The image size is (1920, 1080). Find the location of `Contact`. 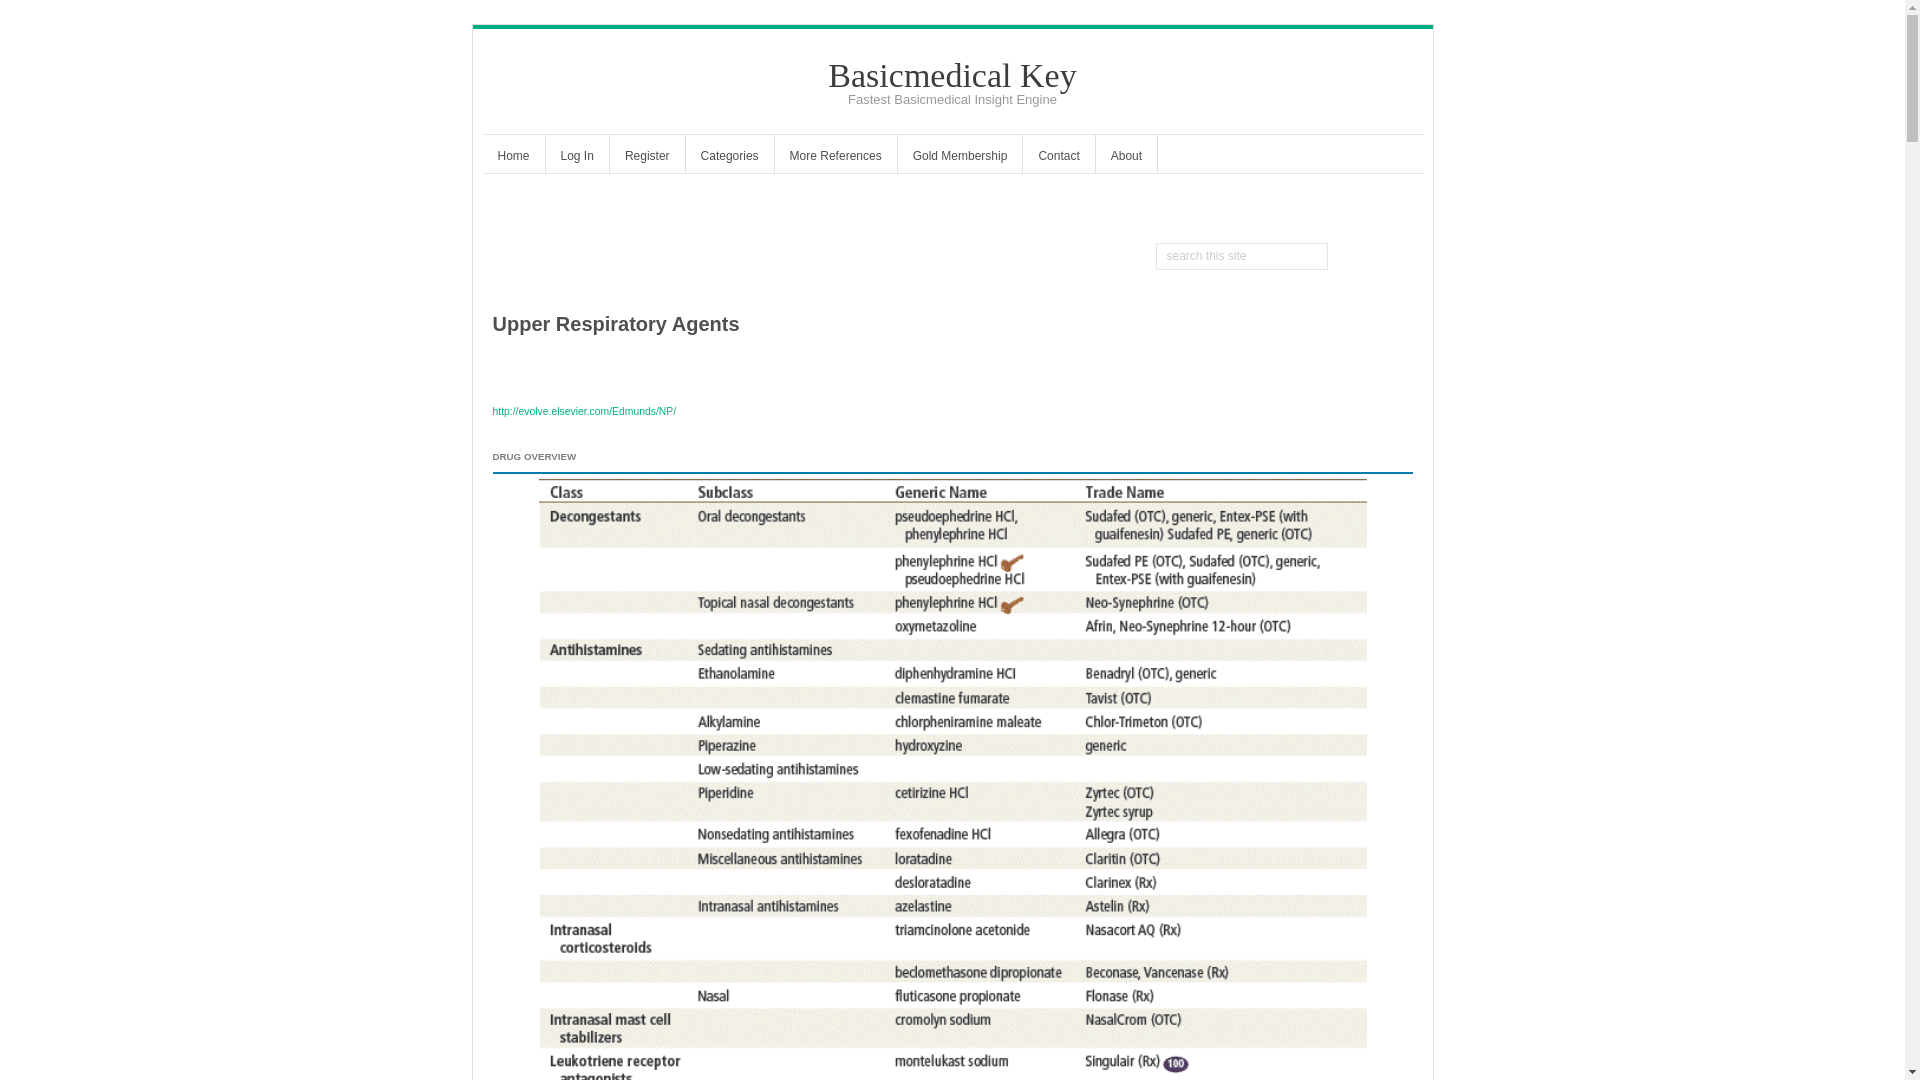

Contact is located at coordinates (1058, 158).